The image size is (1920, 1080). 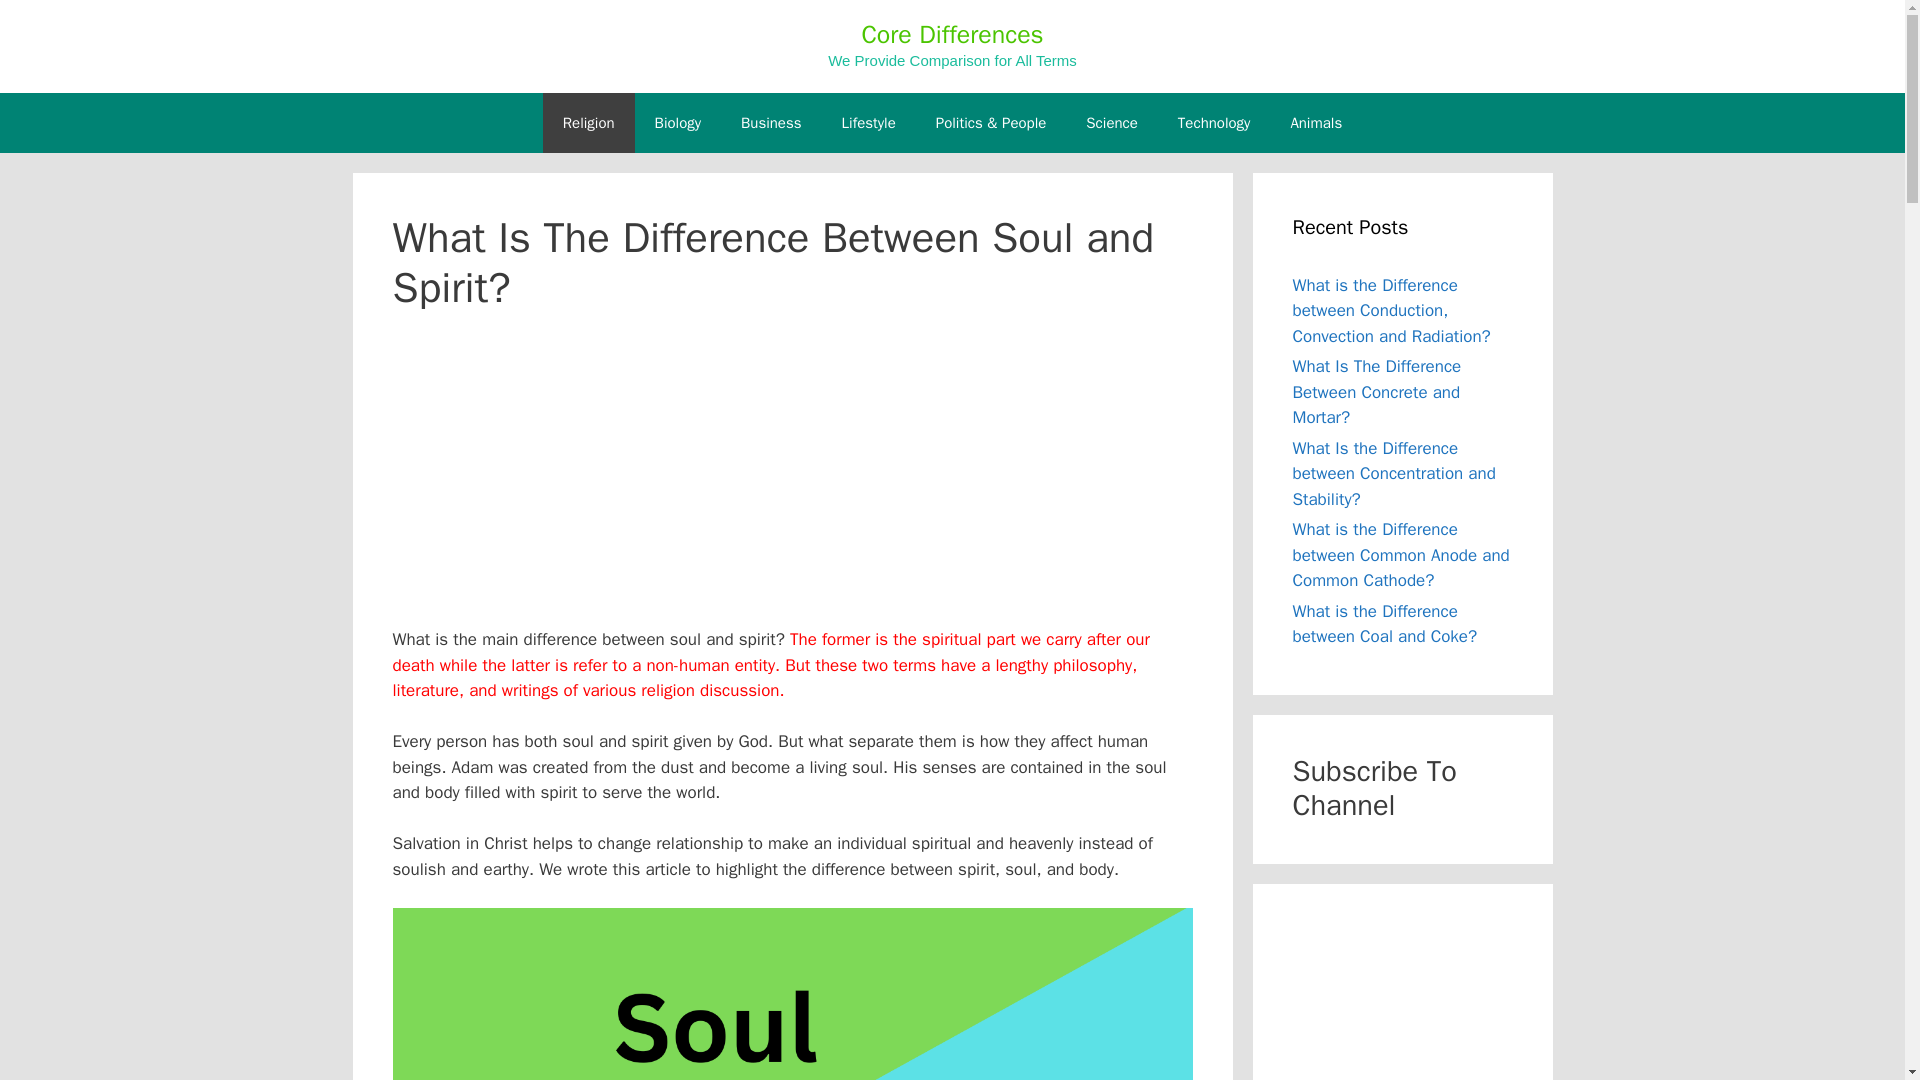 I want to click on Lifestyle, so click(x=868, y=122).